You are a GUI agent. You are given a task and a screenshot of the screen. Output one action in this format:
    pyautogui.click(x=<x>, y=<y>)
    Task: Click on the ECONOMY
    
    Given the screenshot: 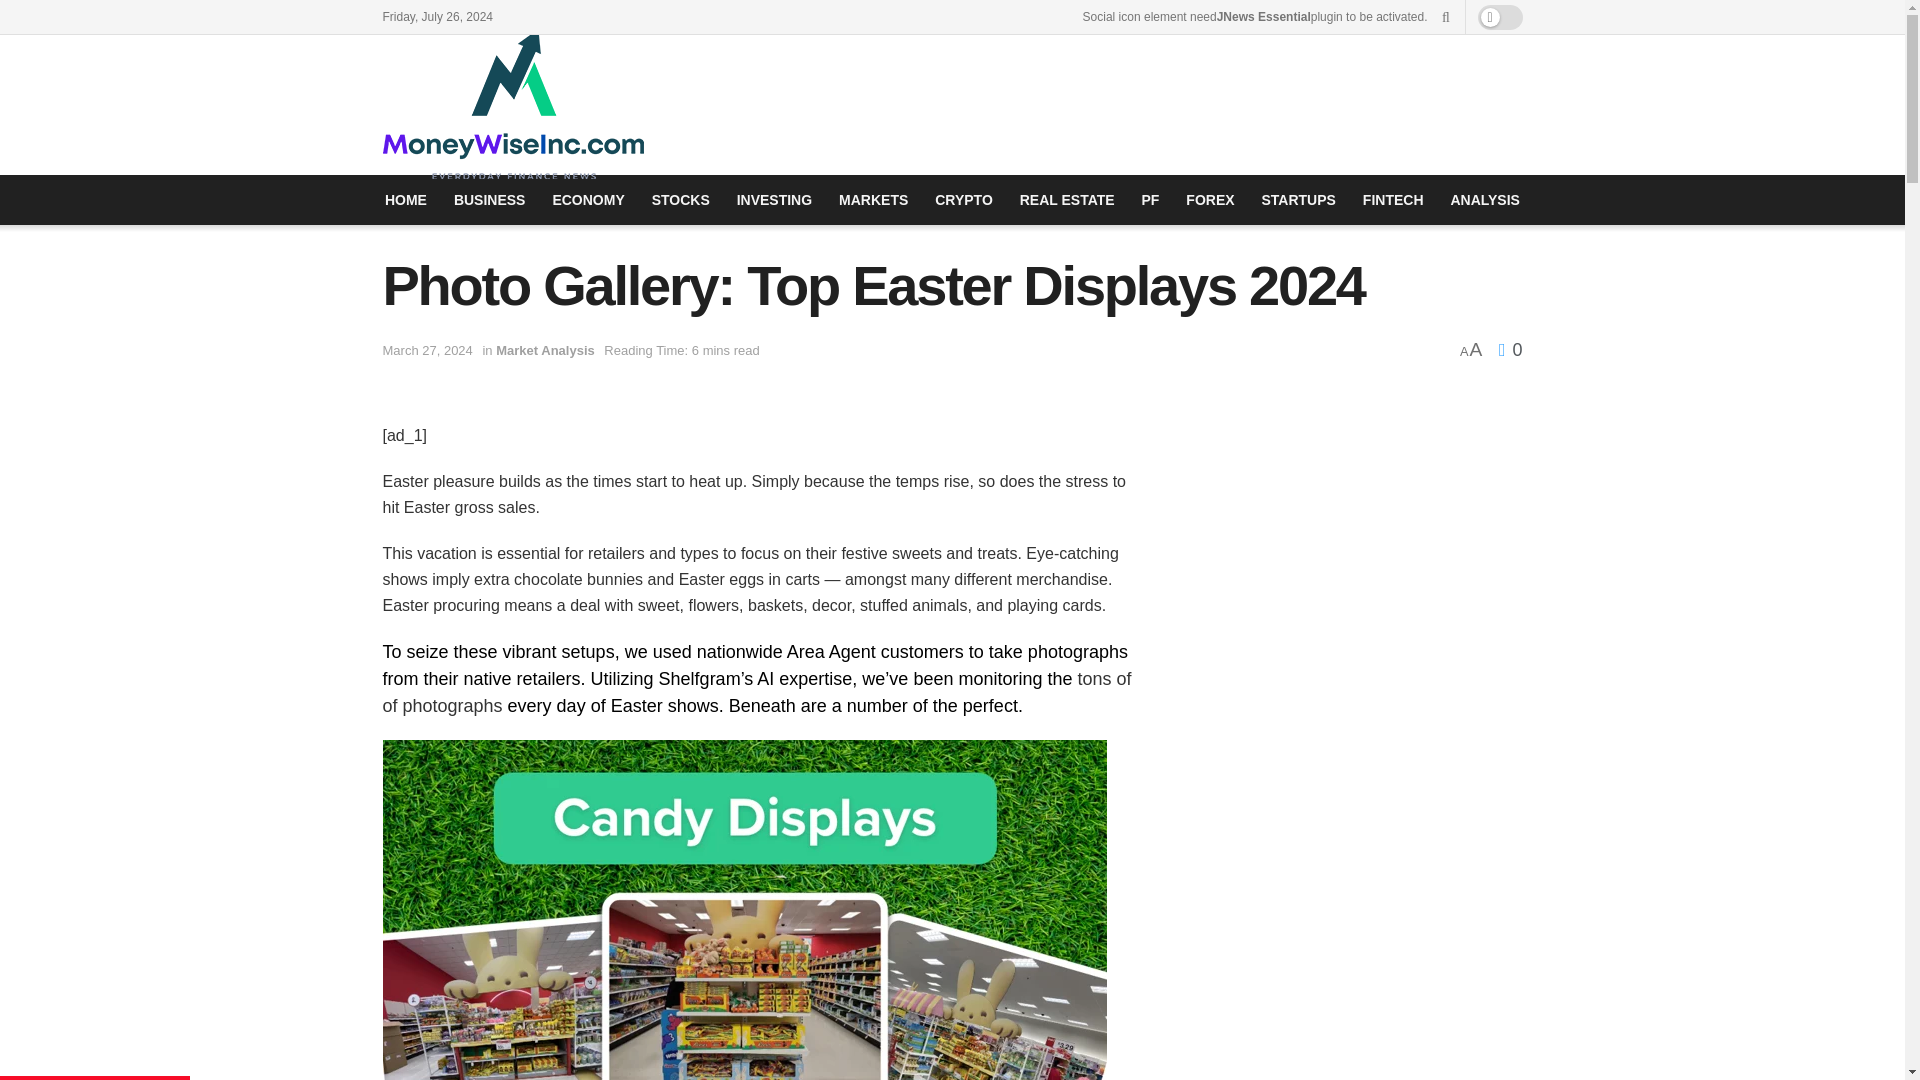 What is the action you would take?
    pyautogui.click(x=588, y=199)
    